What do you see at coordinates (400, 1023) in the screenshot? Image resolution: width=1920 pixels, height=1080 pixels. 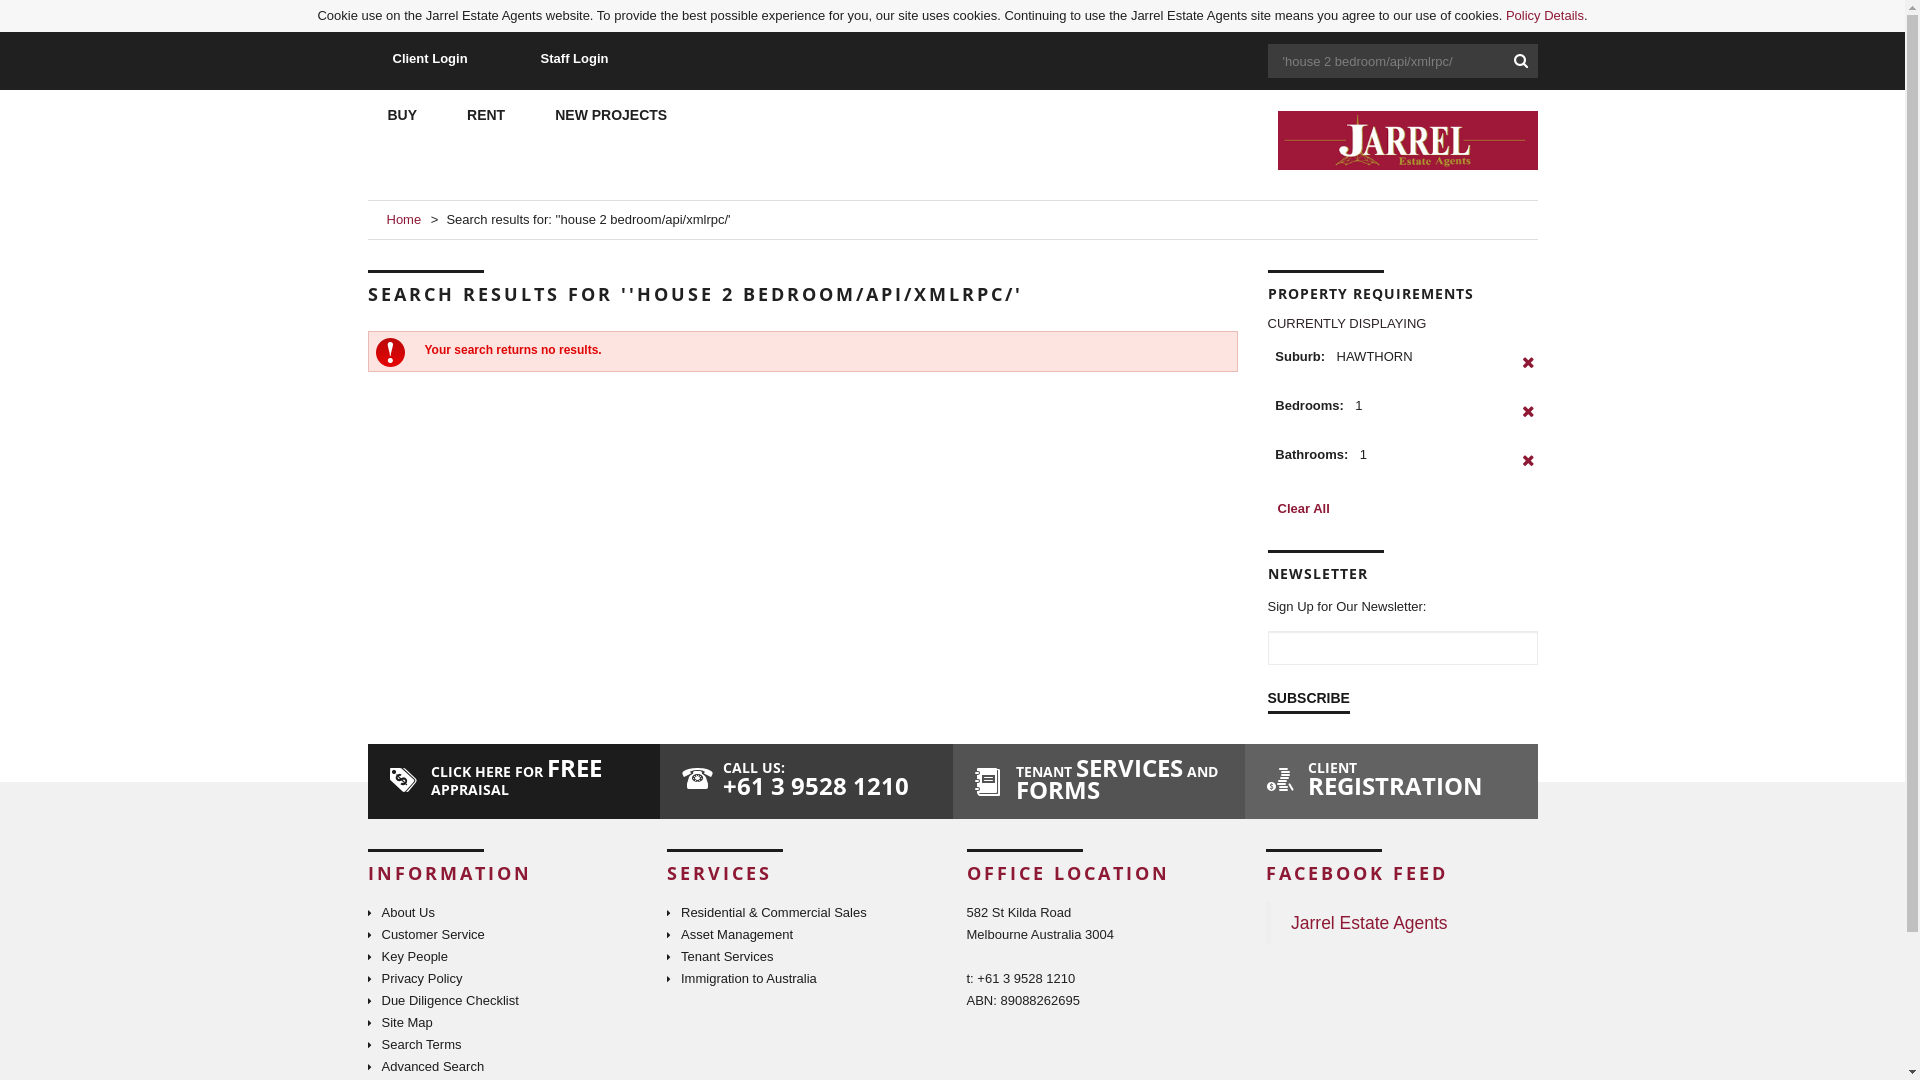 I see `Site Map` at bounding box center [400, 1023].